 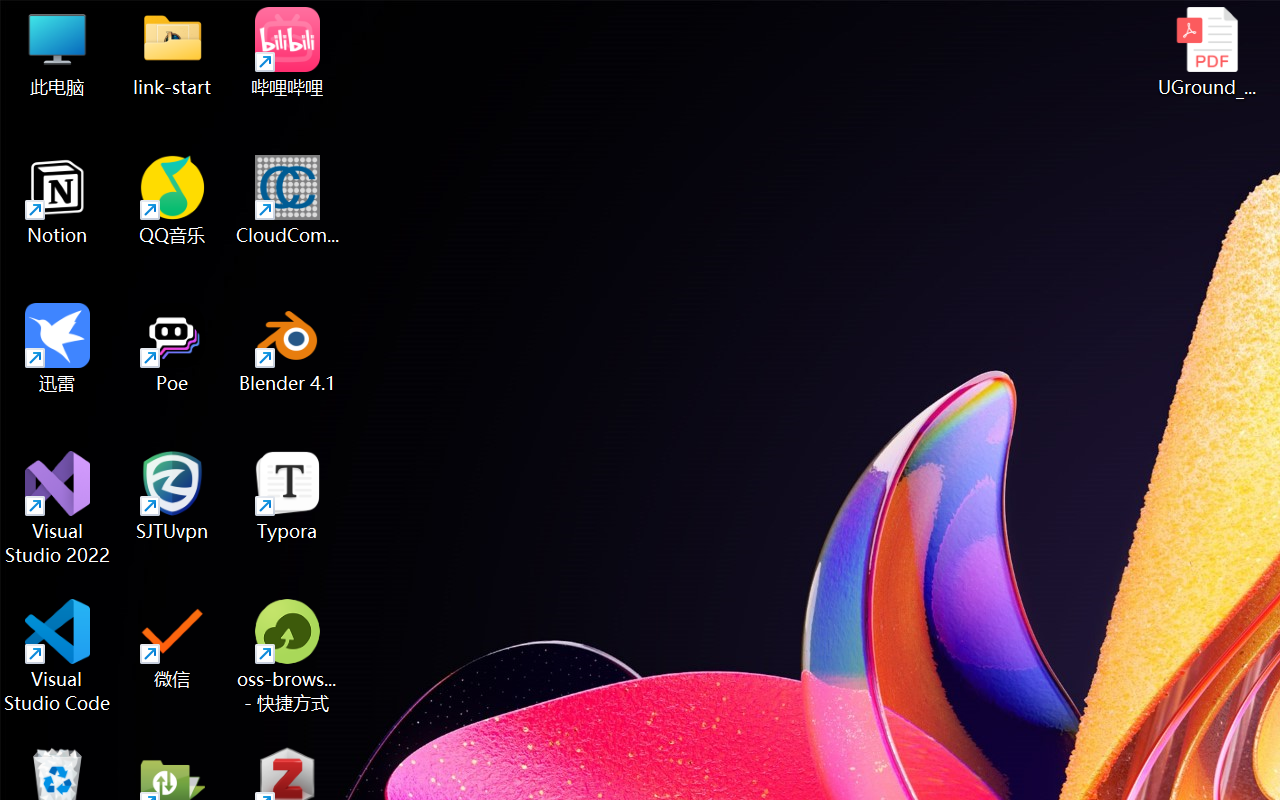 What do you see at coordinates (172, 496) in the screenshot?
I see `SJTUvpn` at bounding box center [172, 496].